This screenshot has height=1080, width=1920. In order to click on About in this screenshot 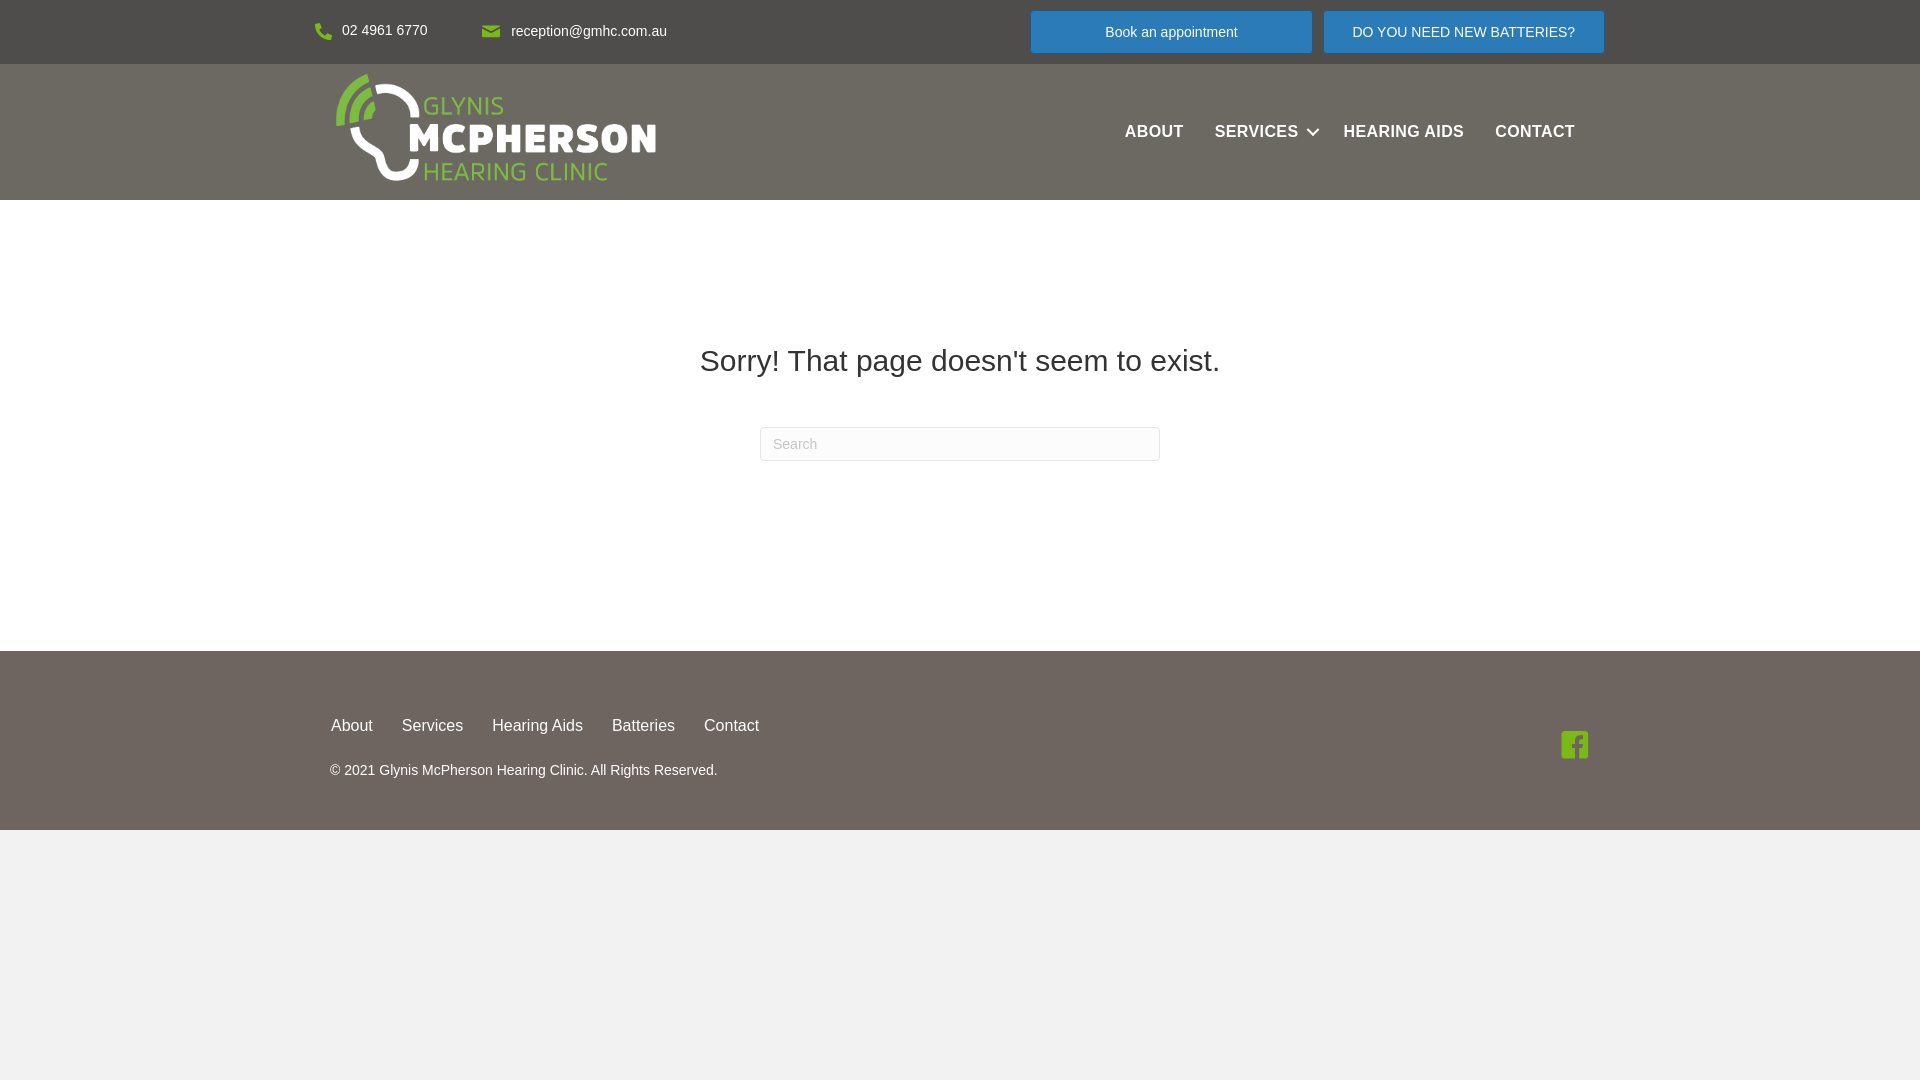, I will do `click(352, 726)`.